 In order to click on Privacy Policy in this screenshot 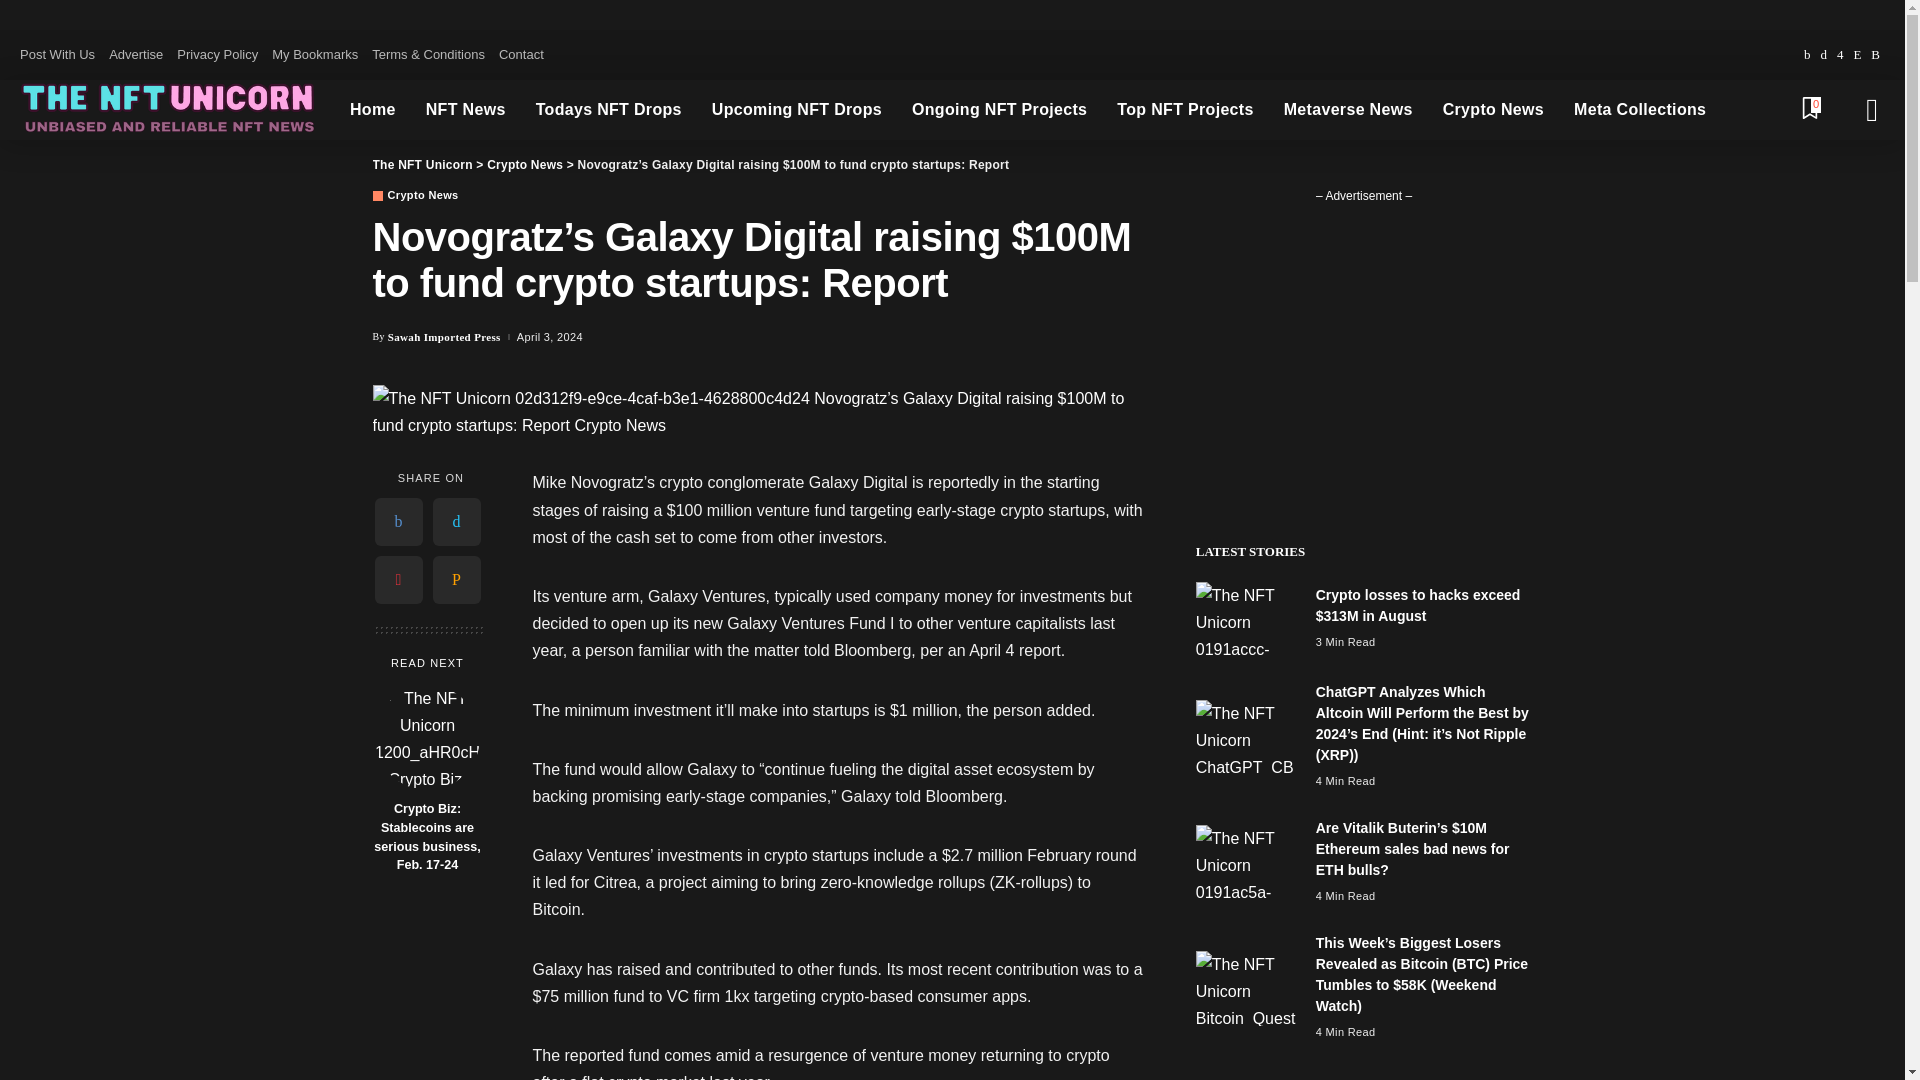, I will do `click(217, 55)`.